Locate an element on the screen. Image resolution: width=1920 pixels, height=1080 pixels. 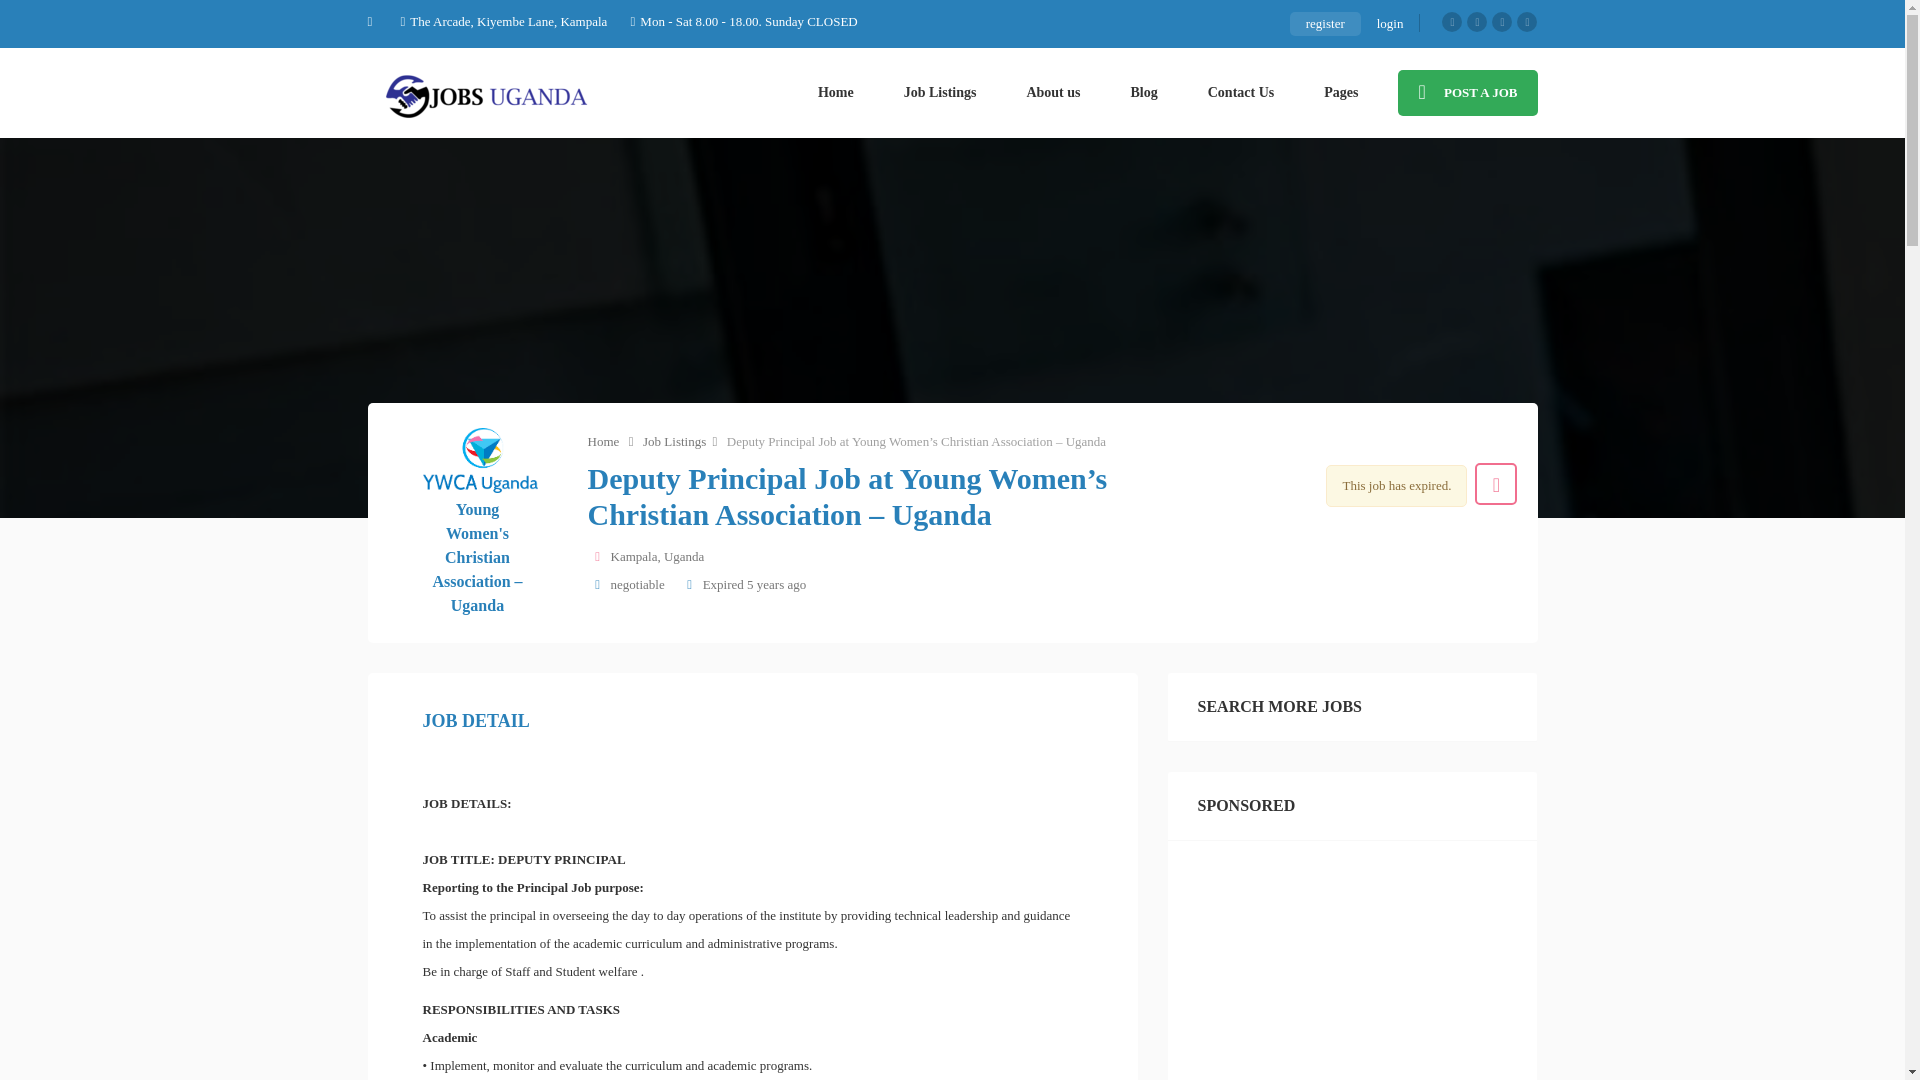
login is located at coordinates (1390, 23).